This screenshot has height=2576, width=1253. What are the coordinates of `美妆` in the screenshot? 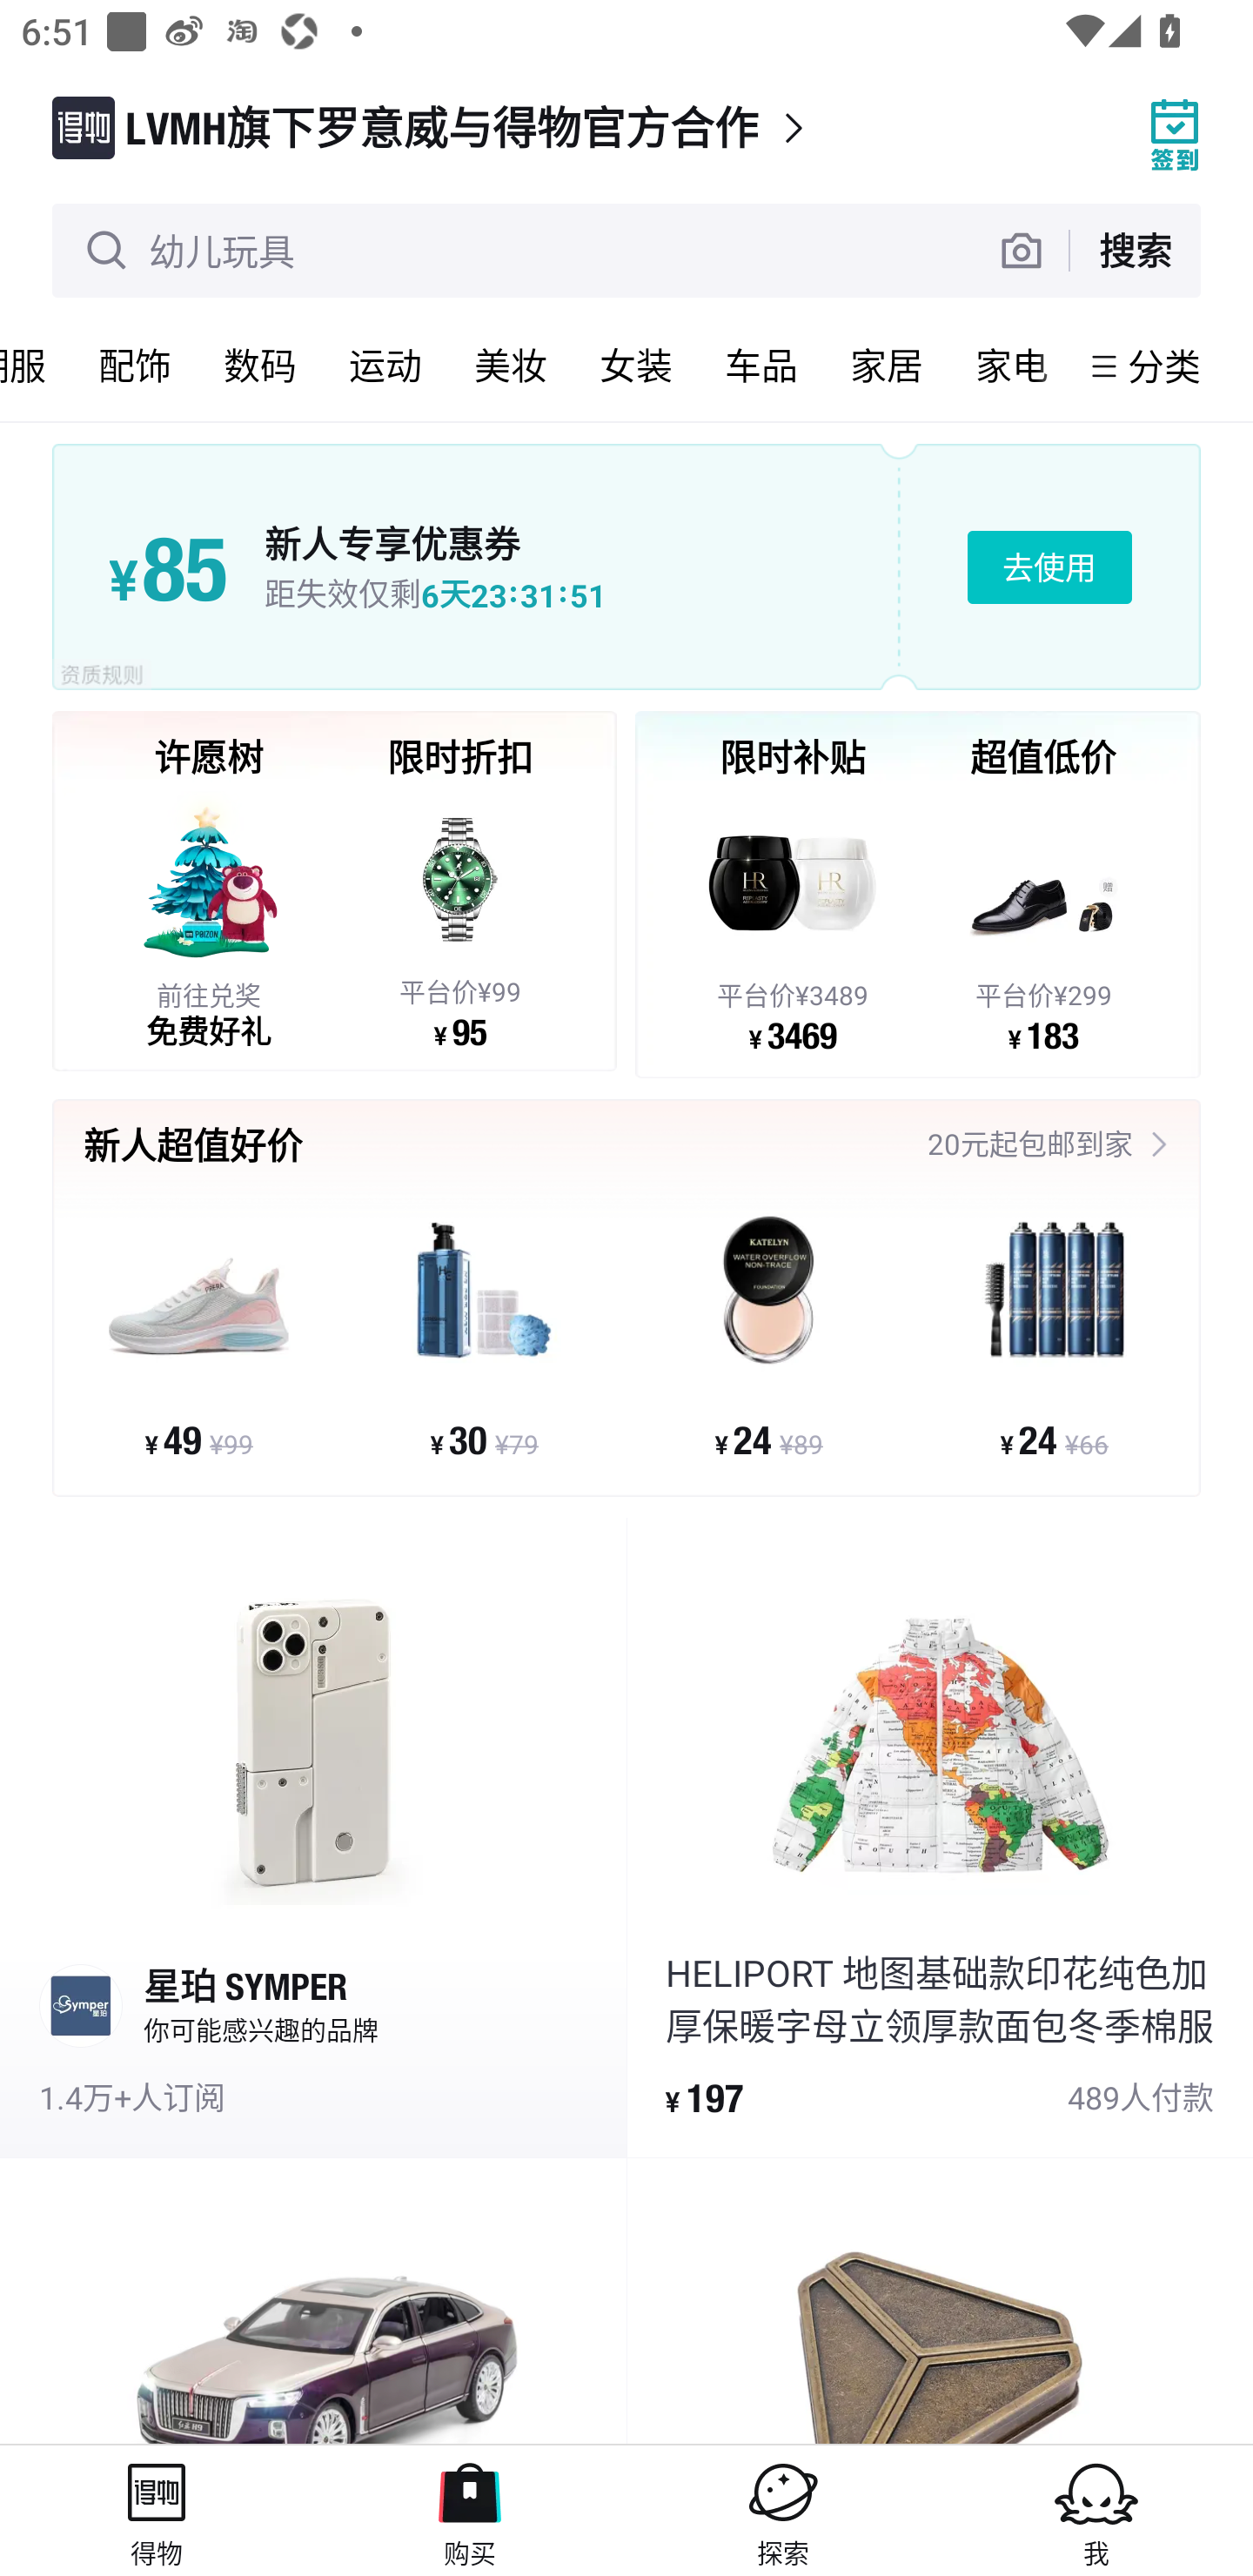 It's located at (511, 366).